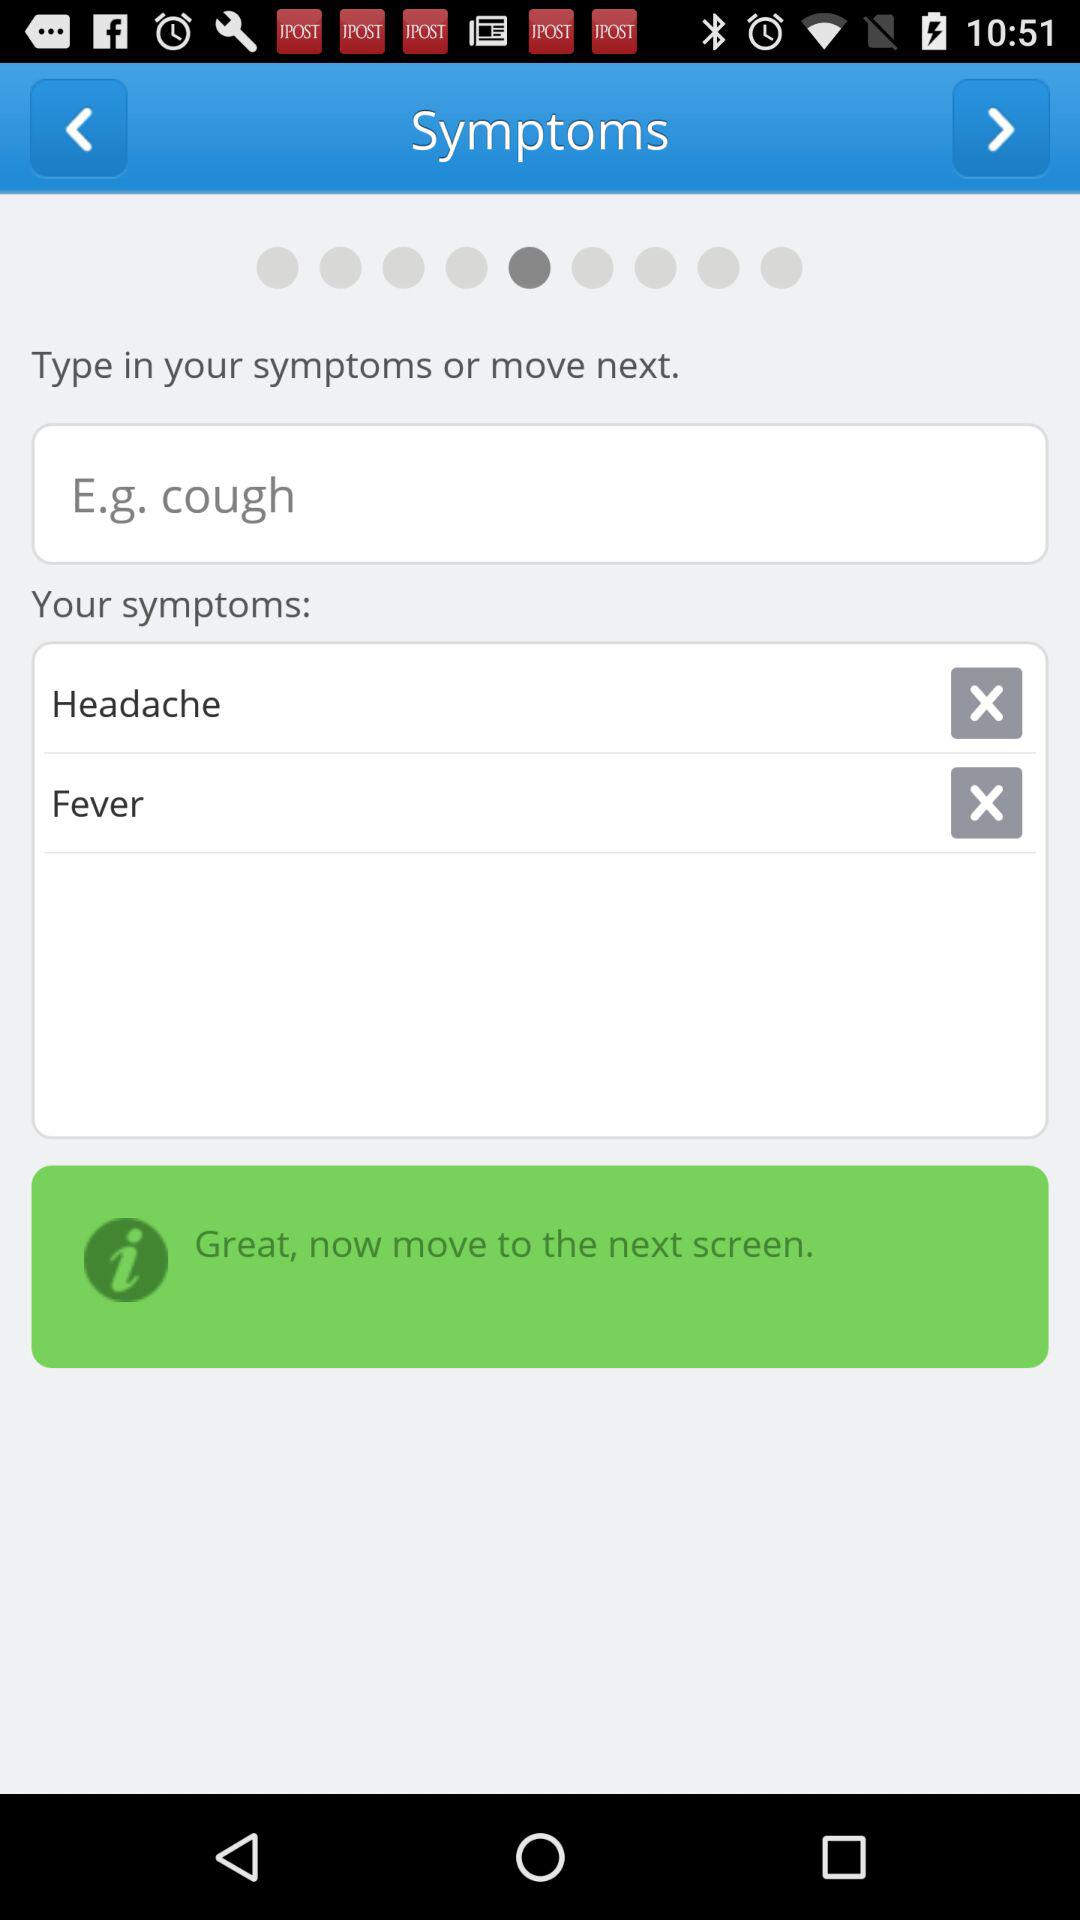 The height and width of the screenshot is (1920, 1080). I want to click on next option, so click(1001, 128).